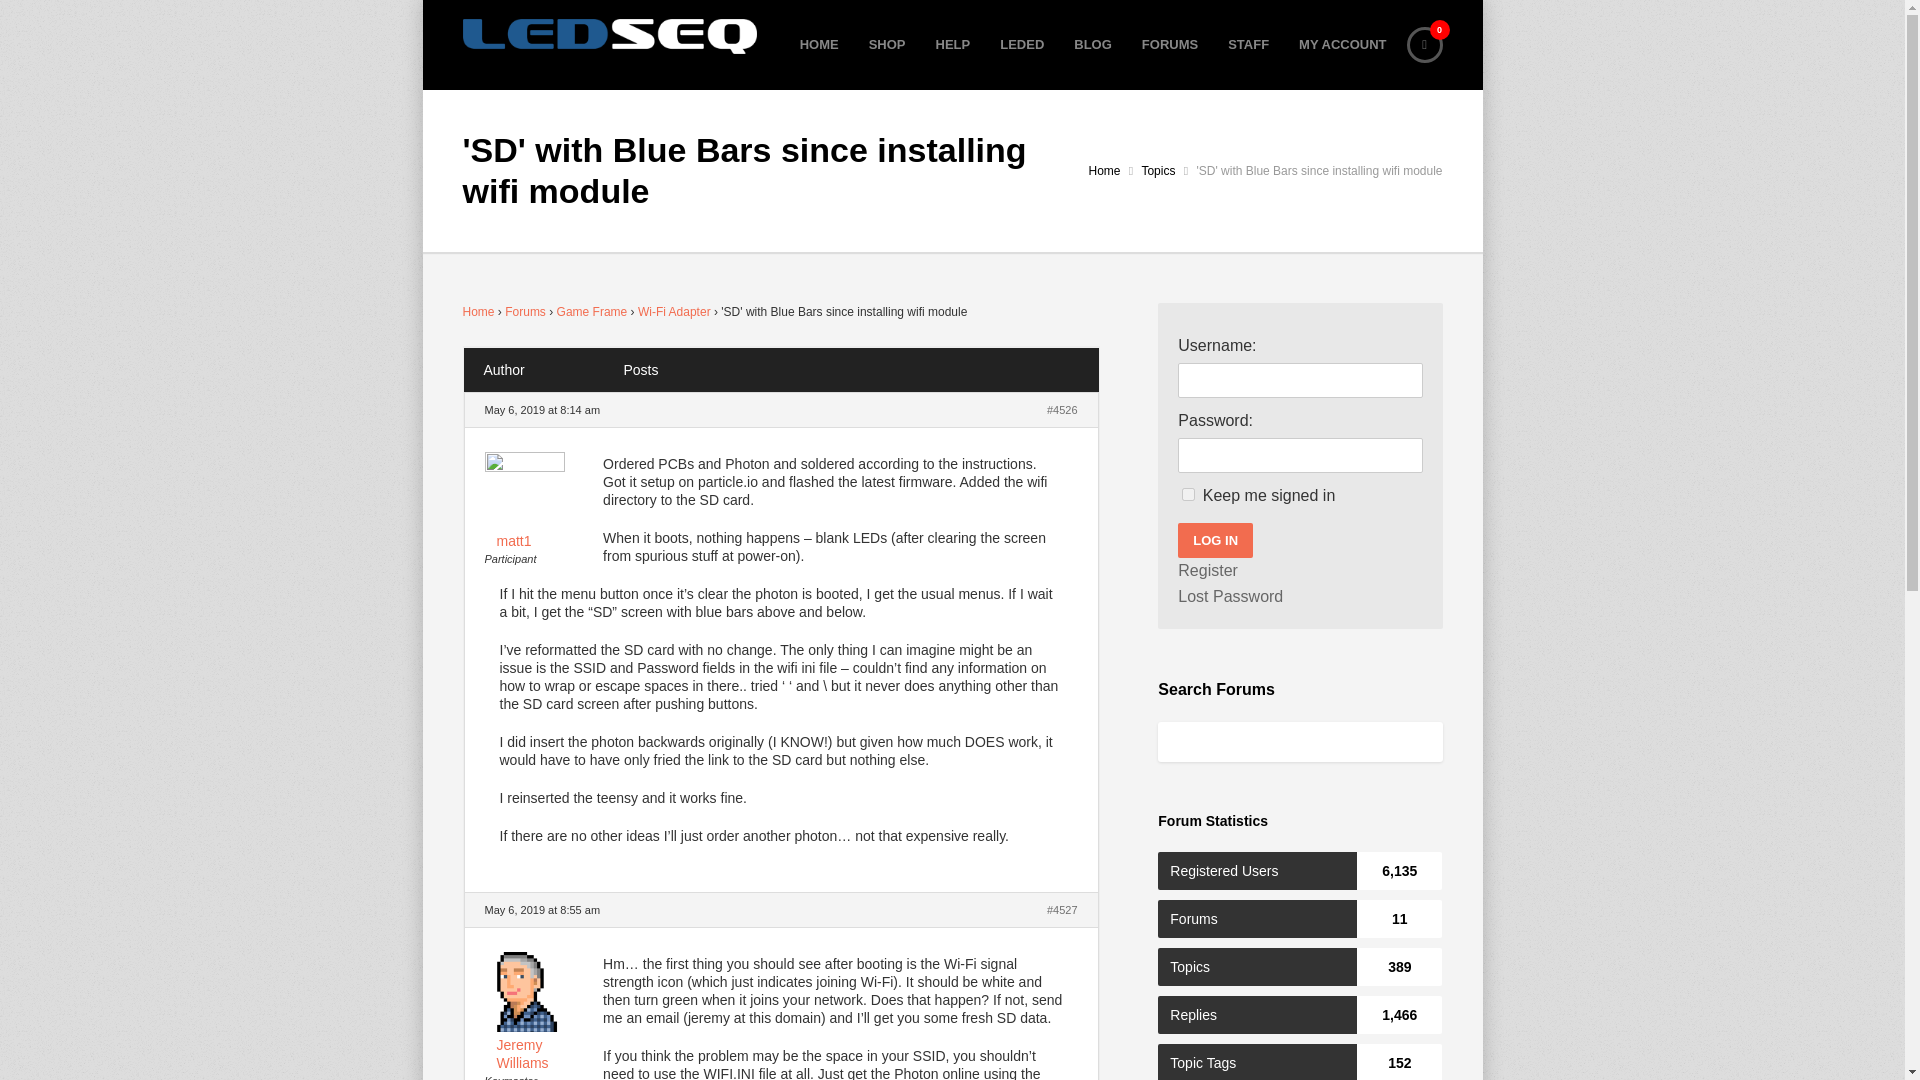  I want to click on Forums, so click(524, 311).